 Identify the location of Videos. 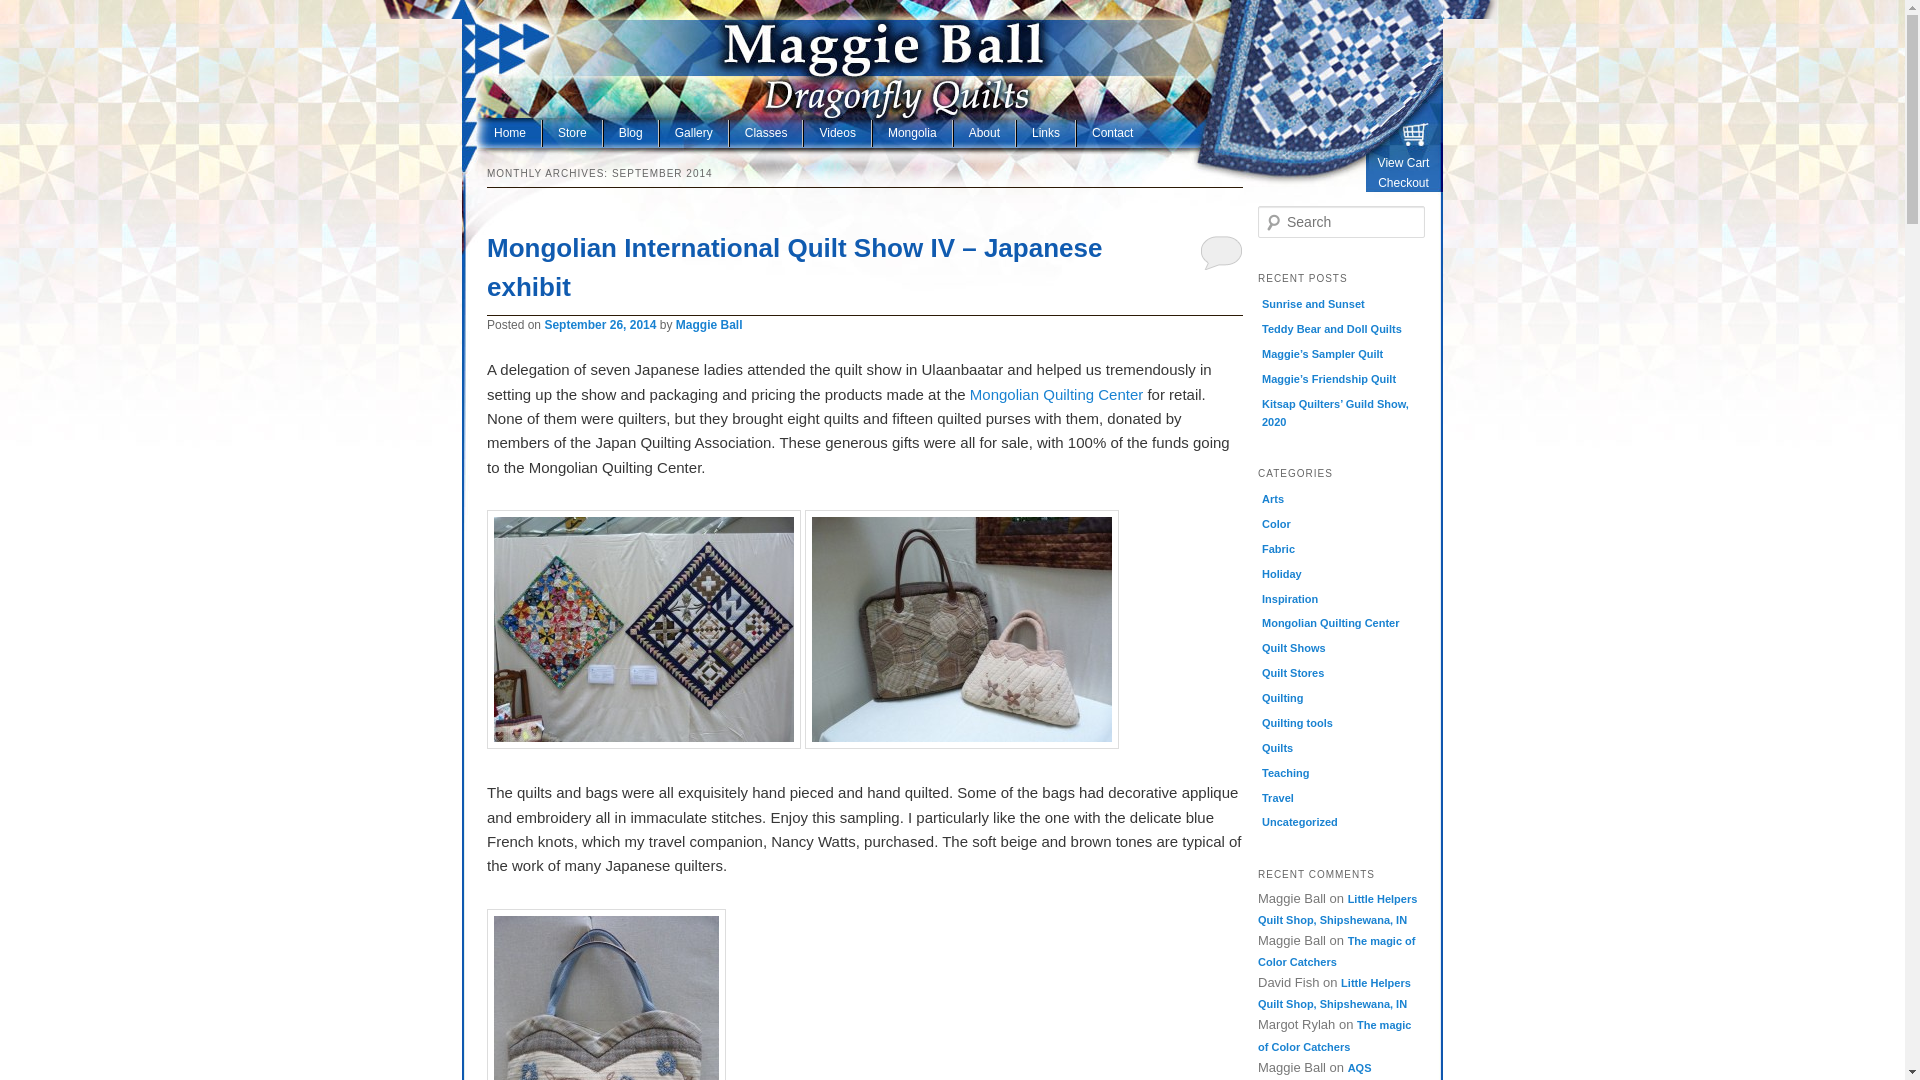
(838, 132).